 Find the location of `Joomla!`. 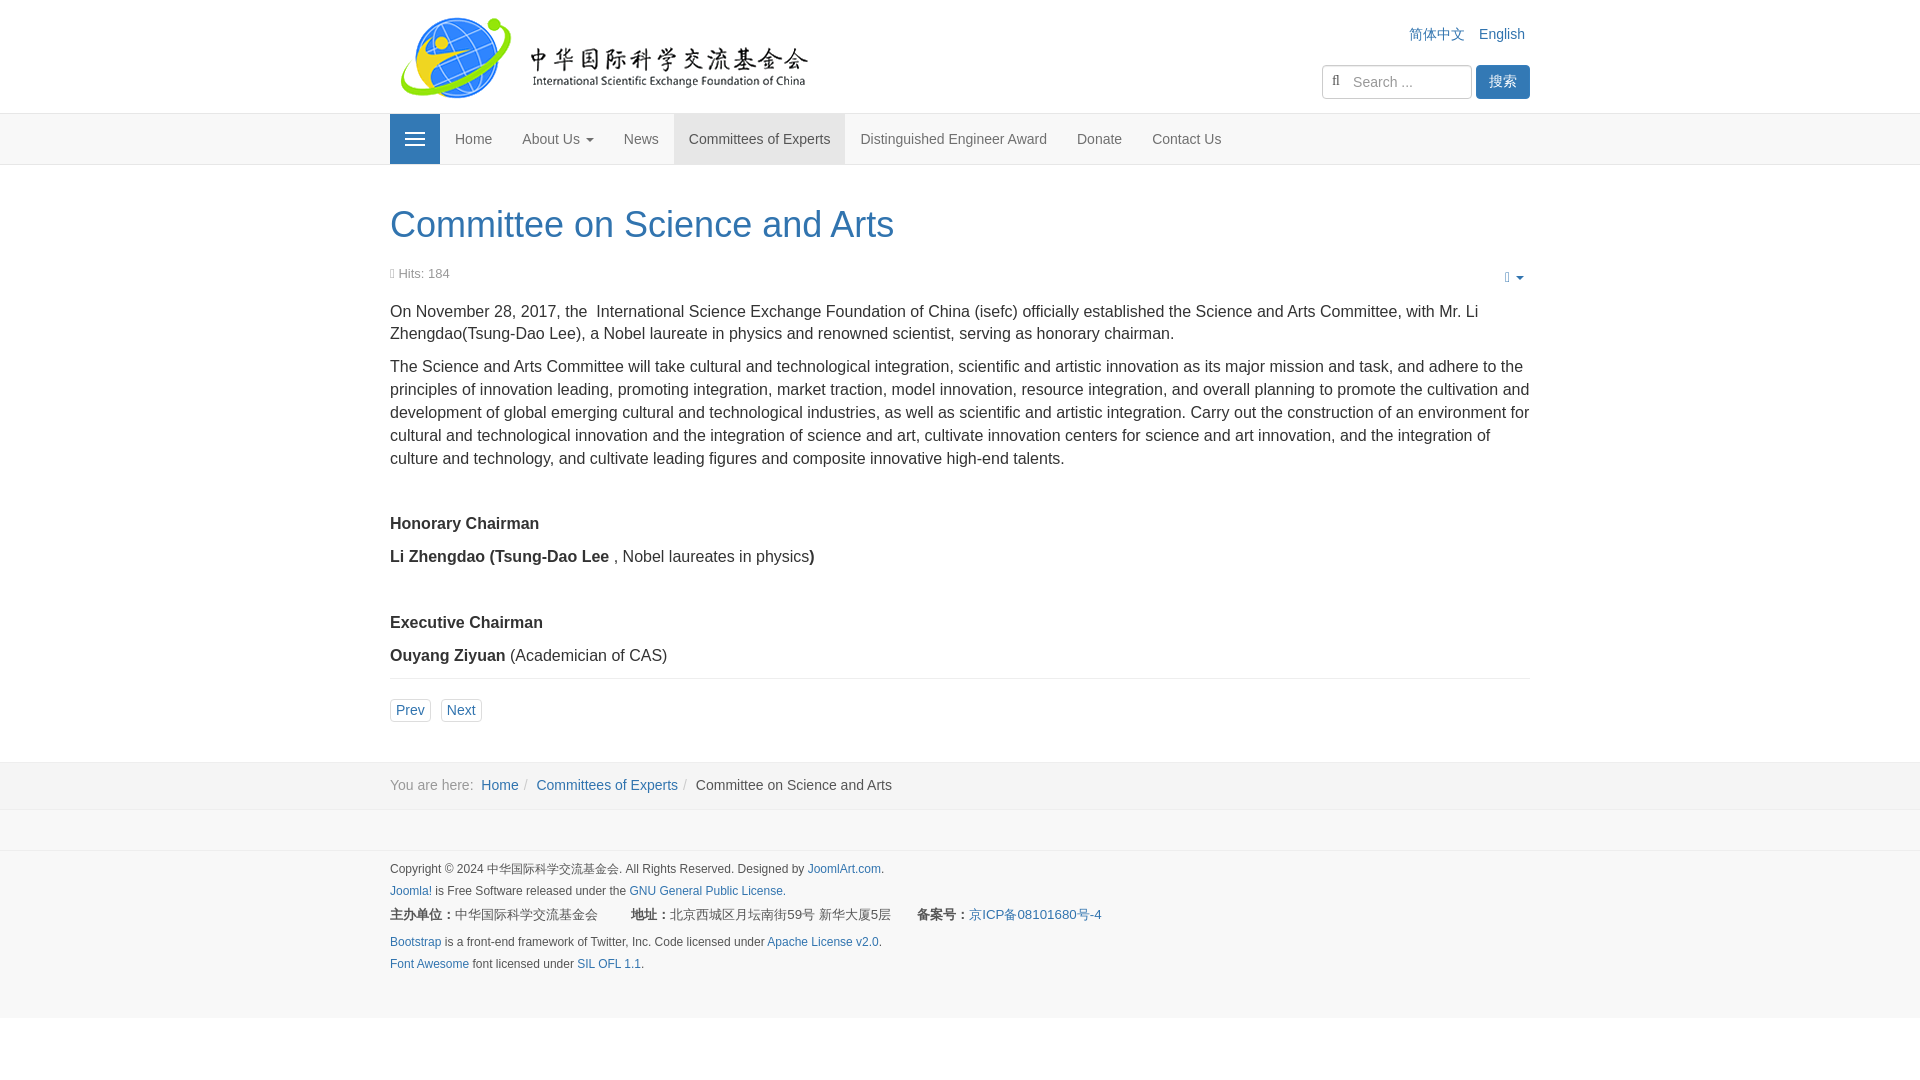

Joomla! is located at coordinates (410, 890).